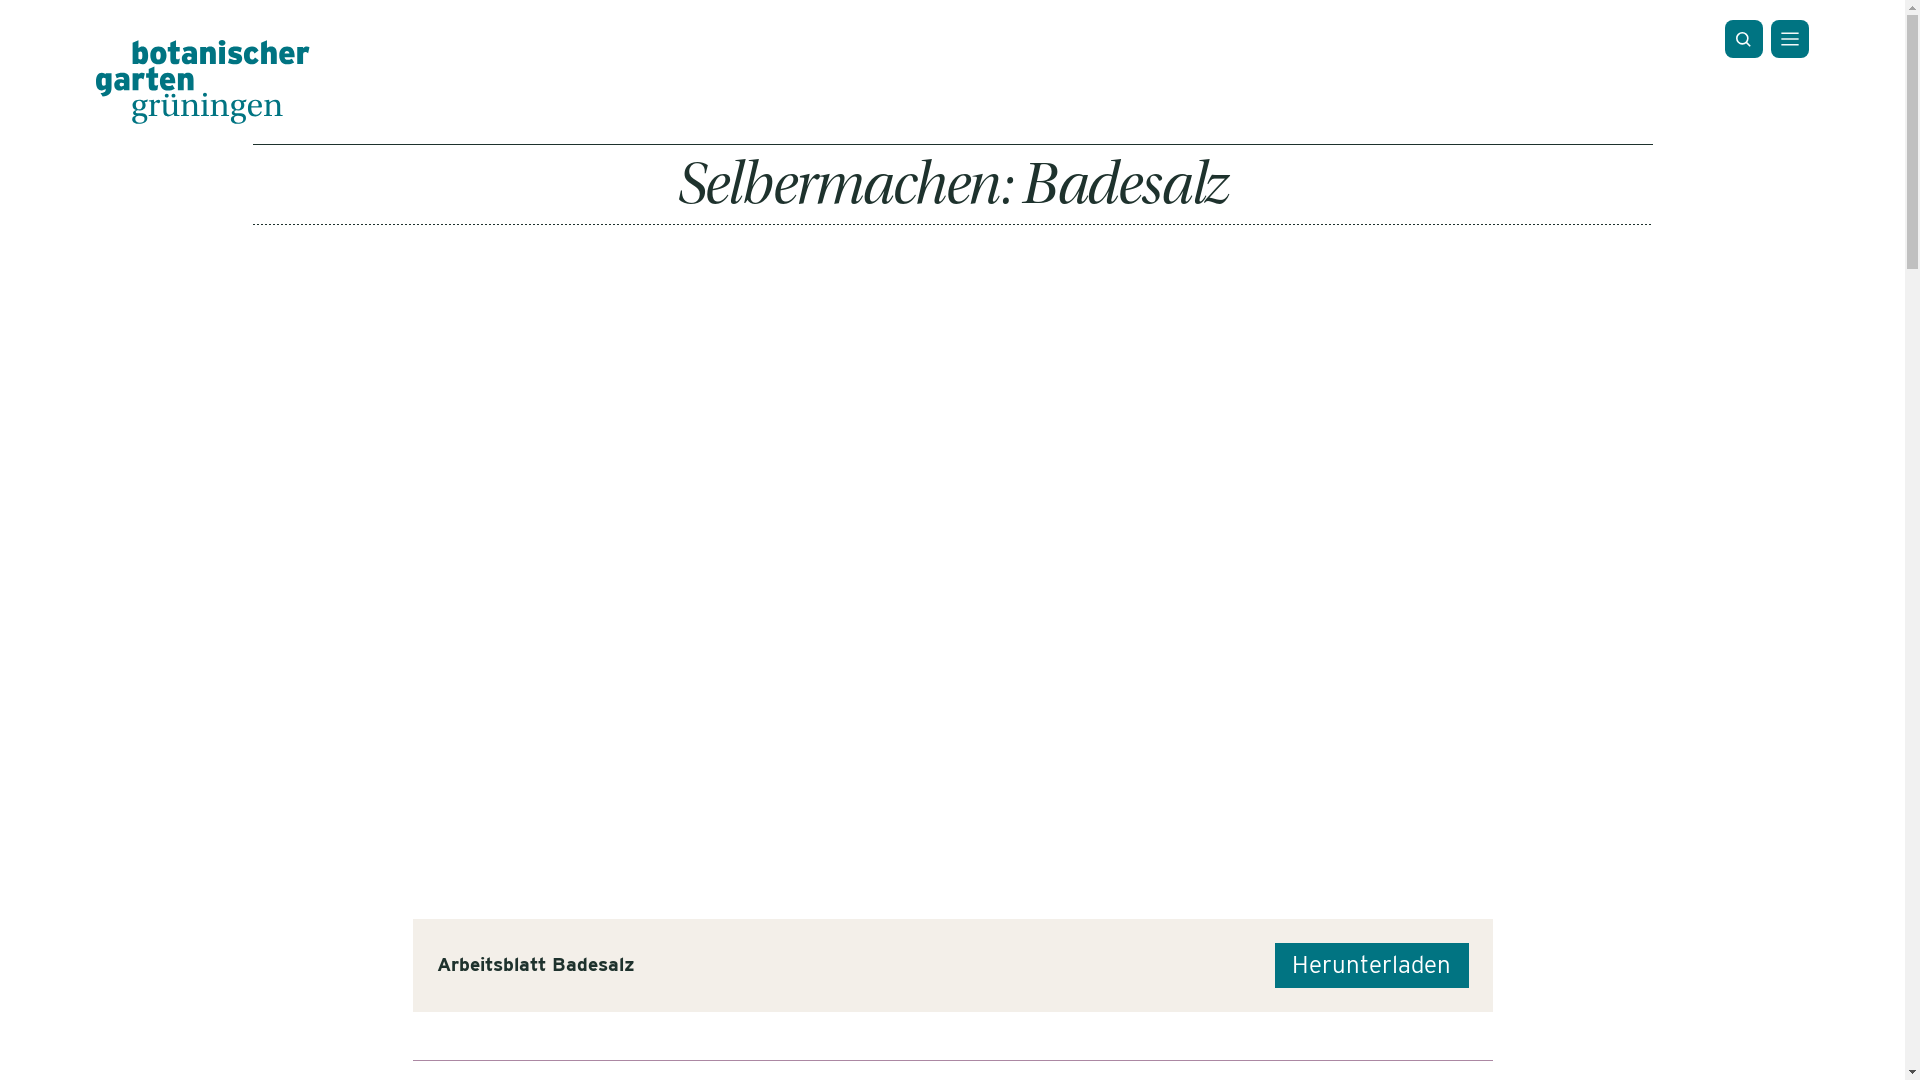 The width and height of the screenshot is (1920, 1080). I want to click on Zum Selbermachen: Badesalz, so click(952, 555).